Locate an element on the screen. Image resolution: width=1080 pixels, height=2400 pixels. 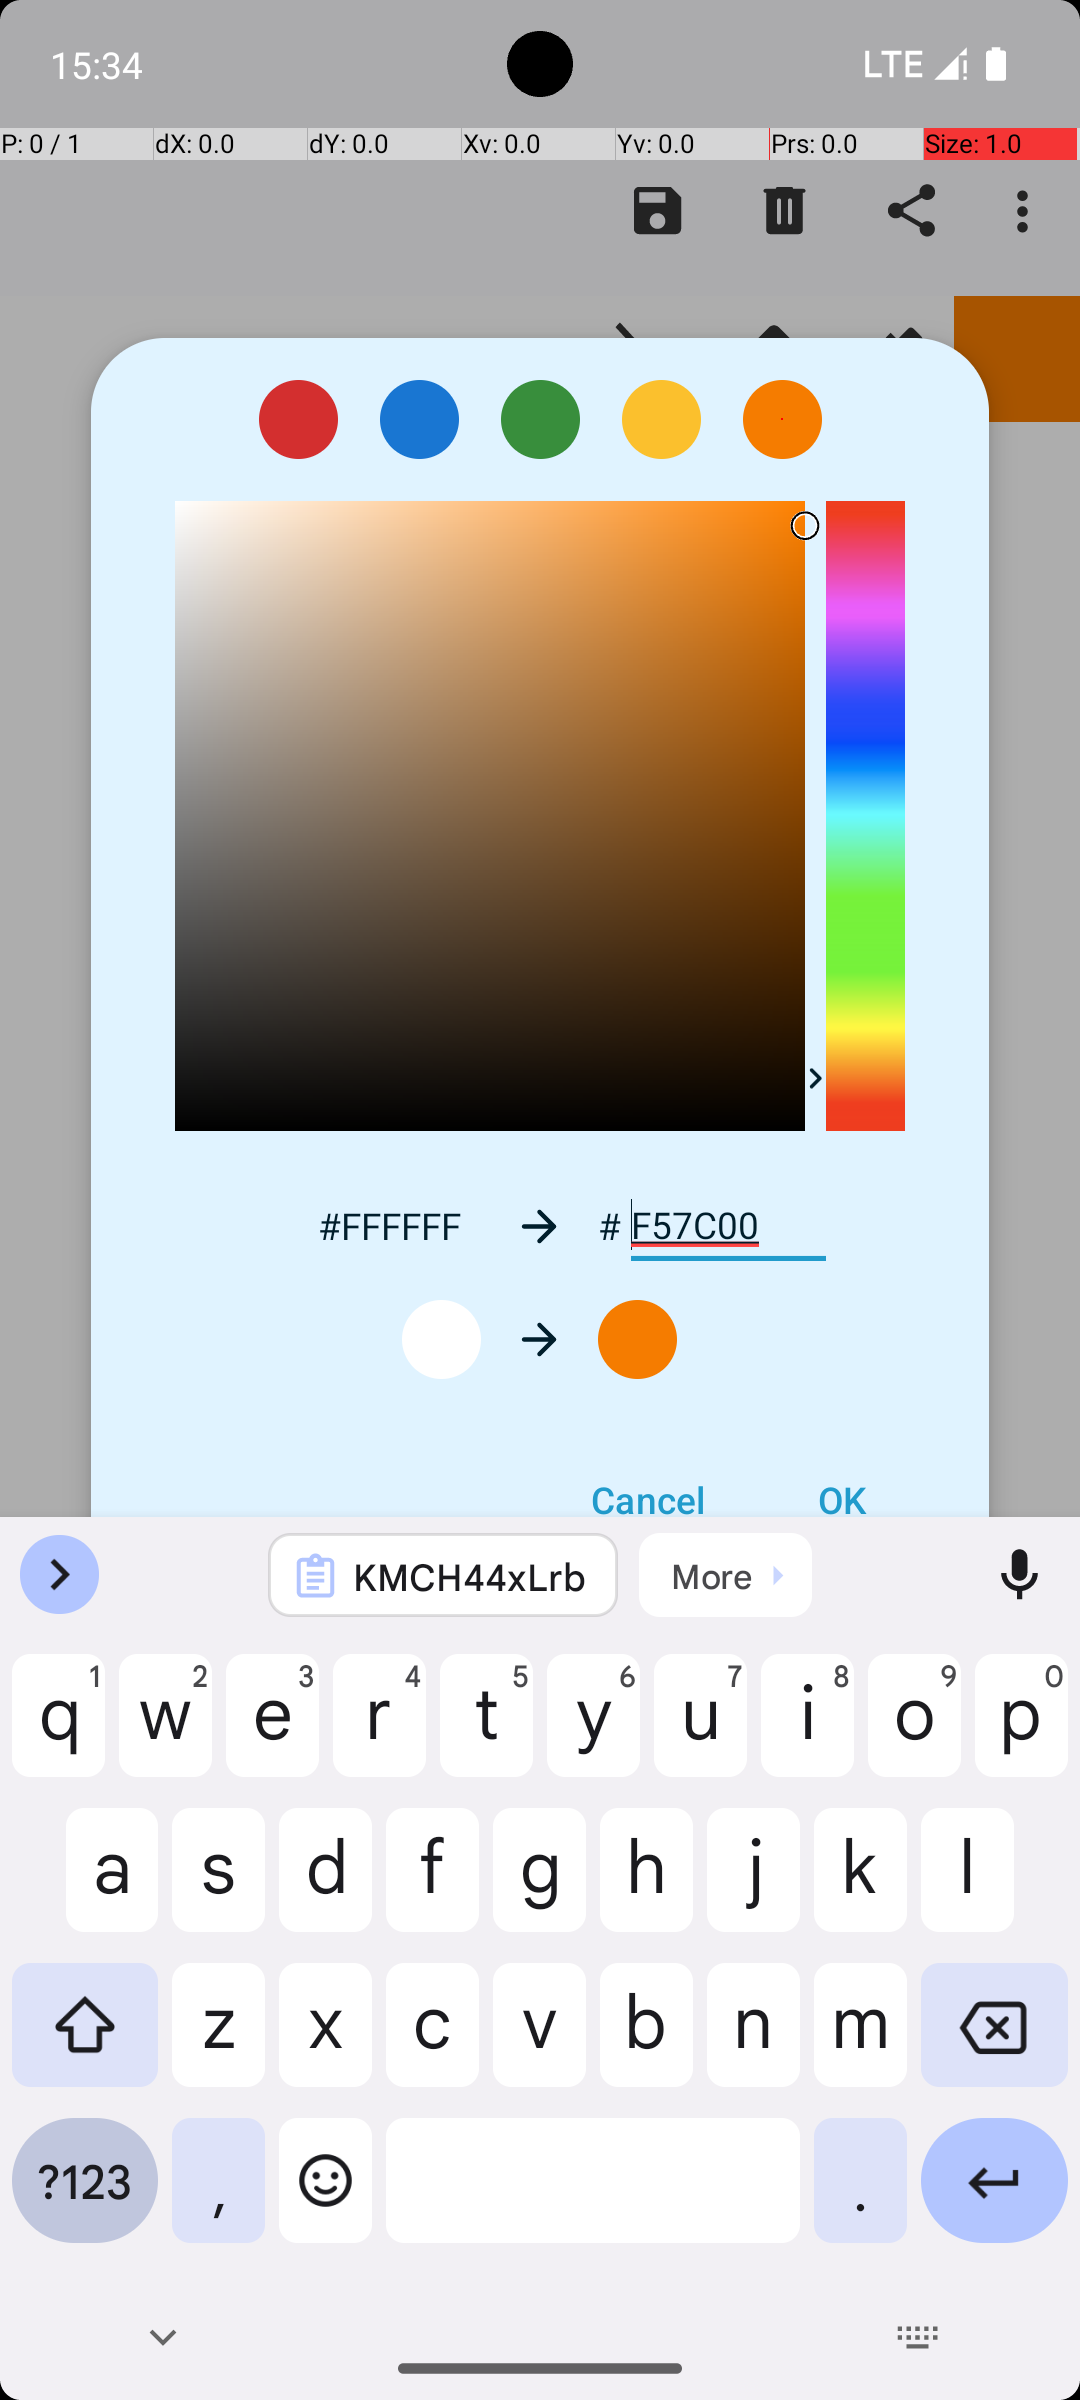
#FFFFFF is located at coordinates (389, 1226).